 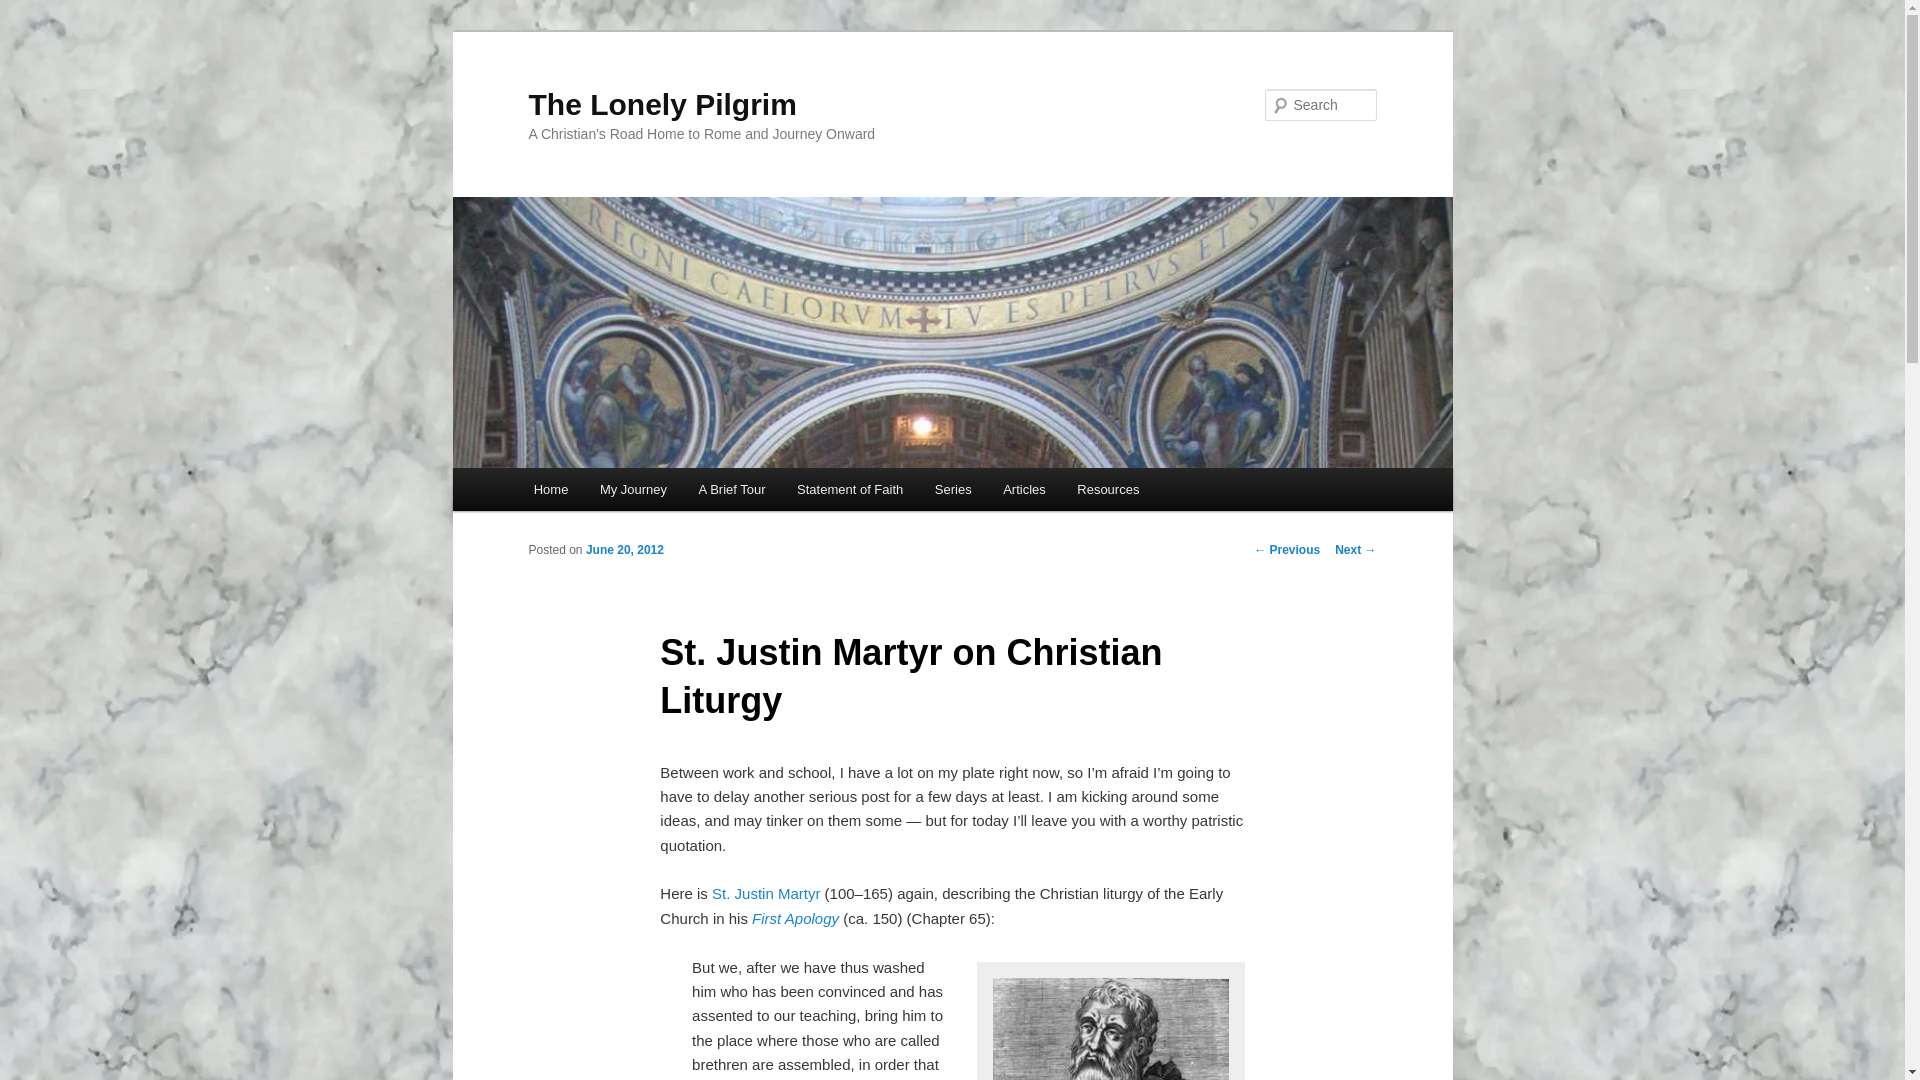 I want to click on Articles, so click(x=1024, y=488).